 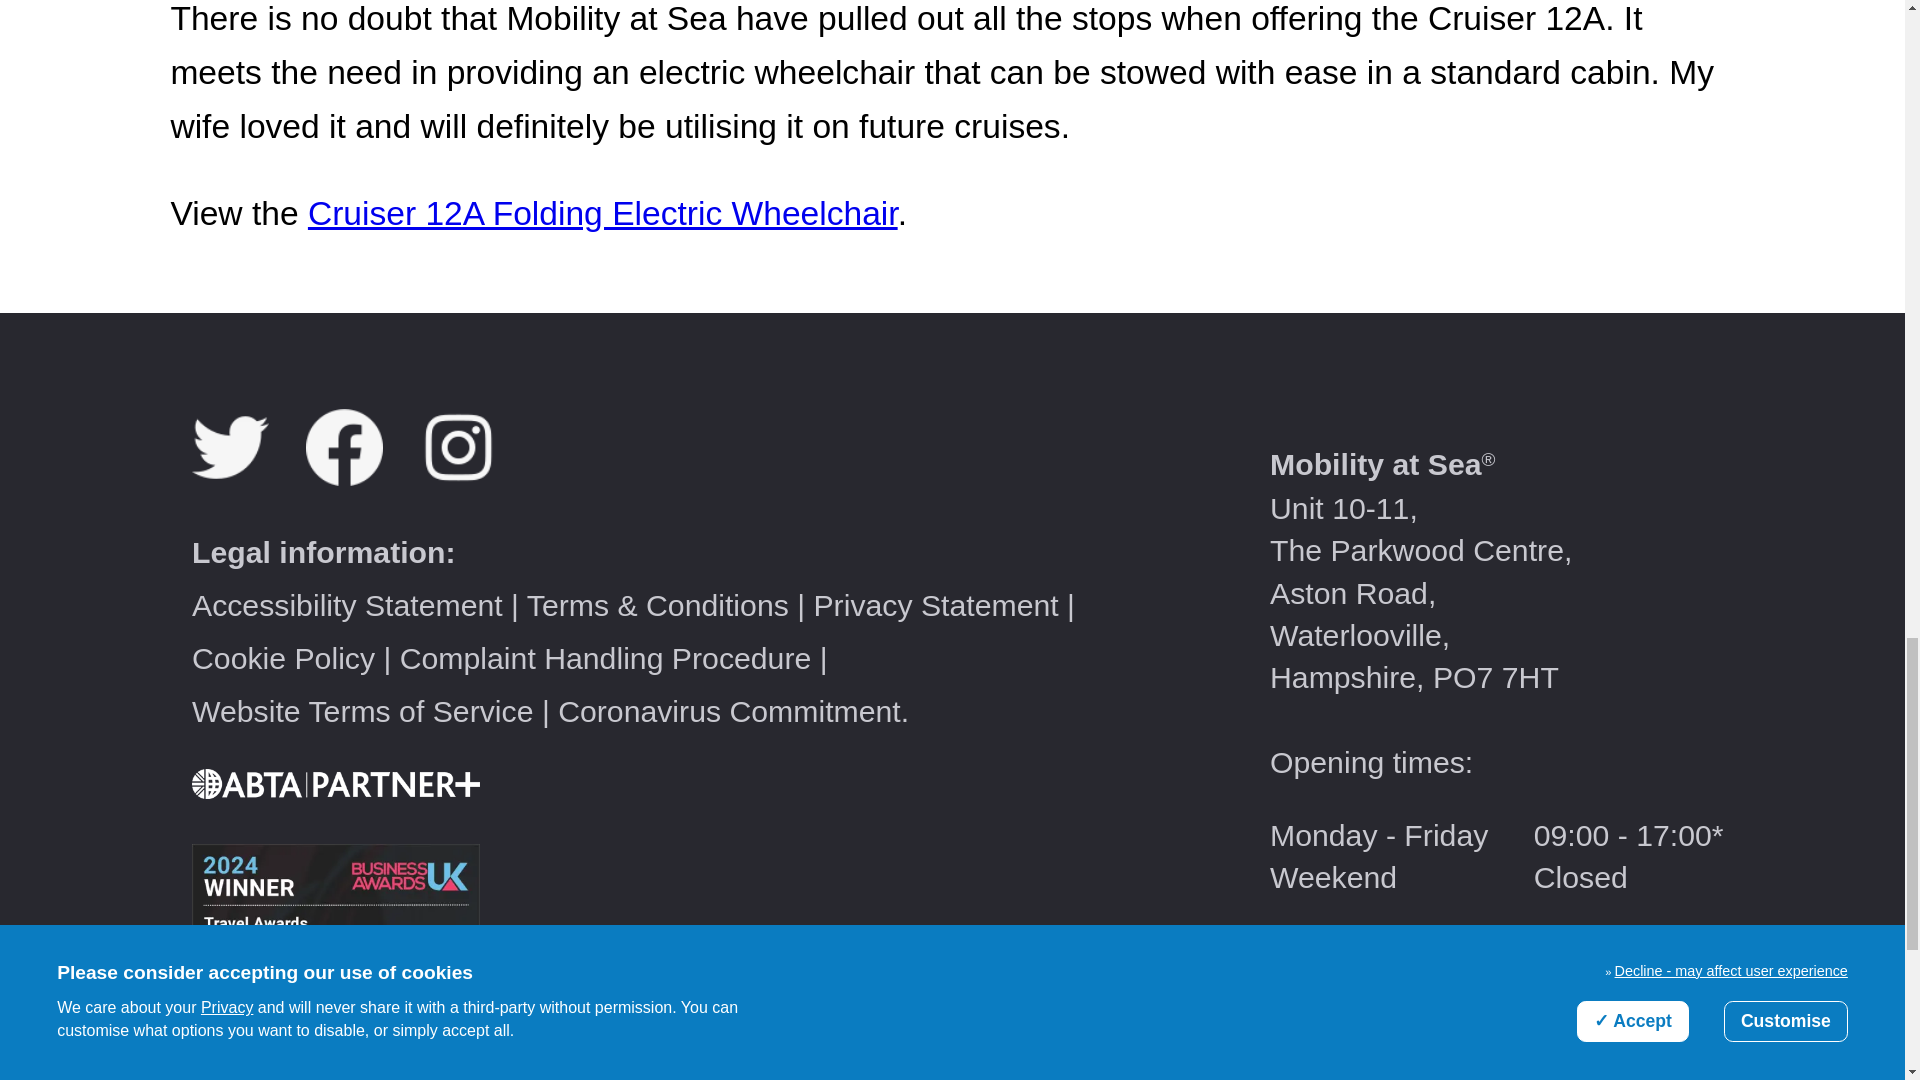 What do you see at coordinates (348, 605) in the screenshot?
I see `Accessibility Statement` at bounding box center [348, 605].